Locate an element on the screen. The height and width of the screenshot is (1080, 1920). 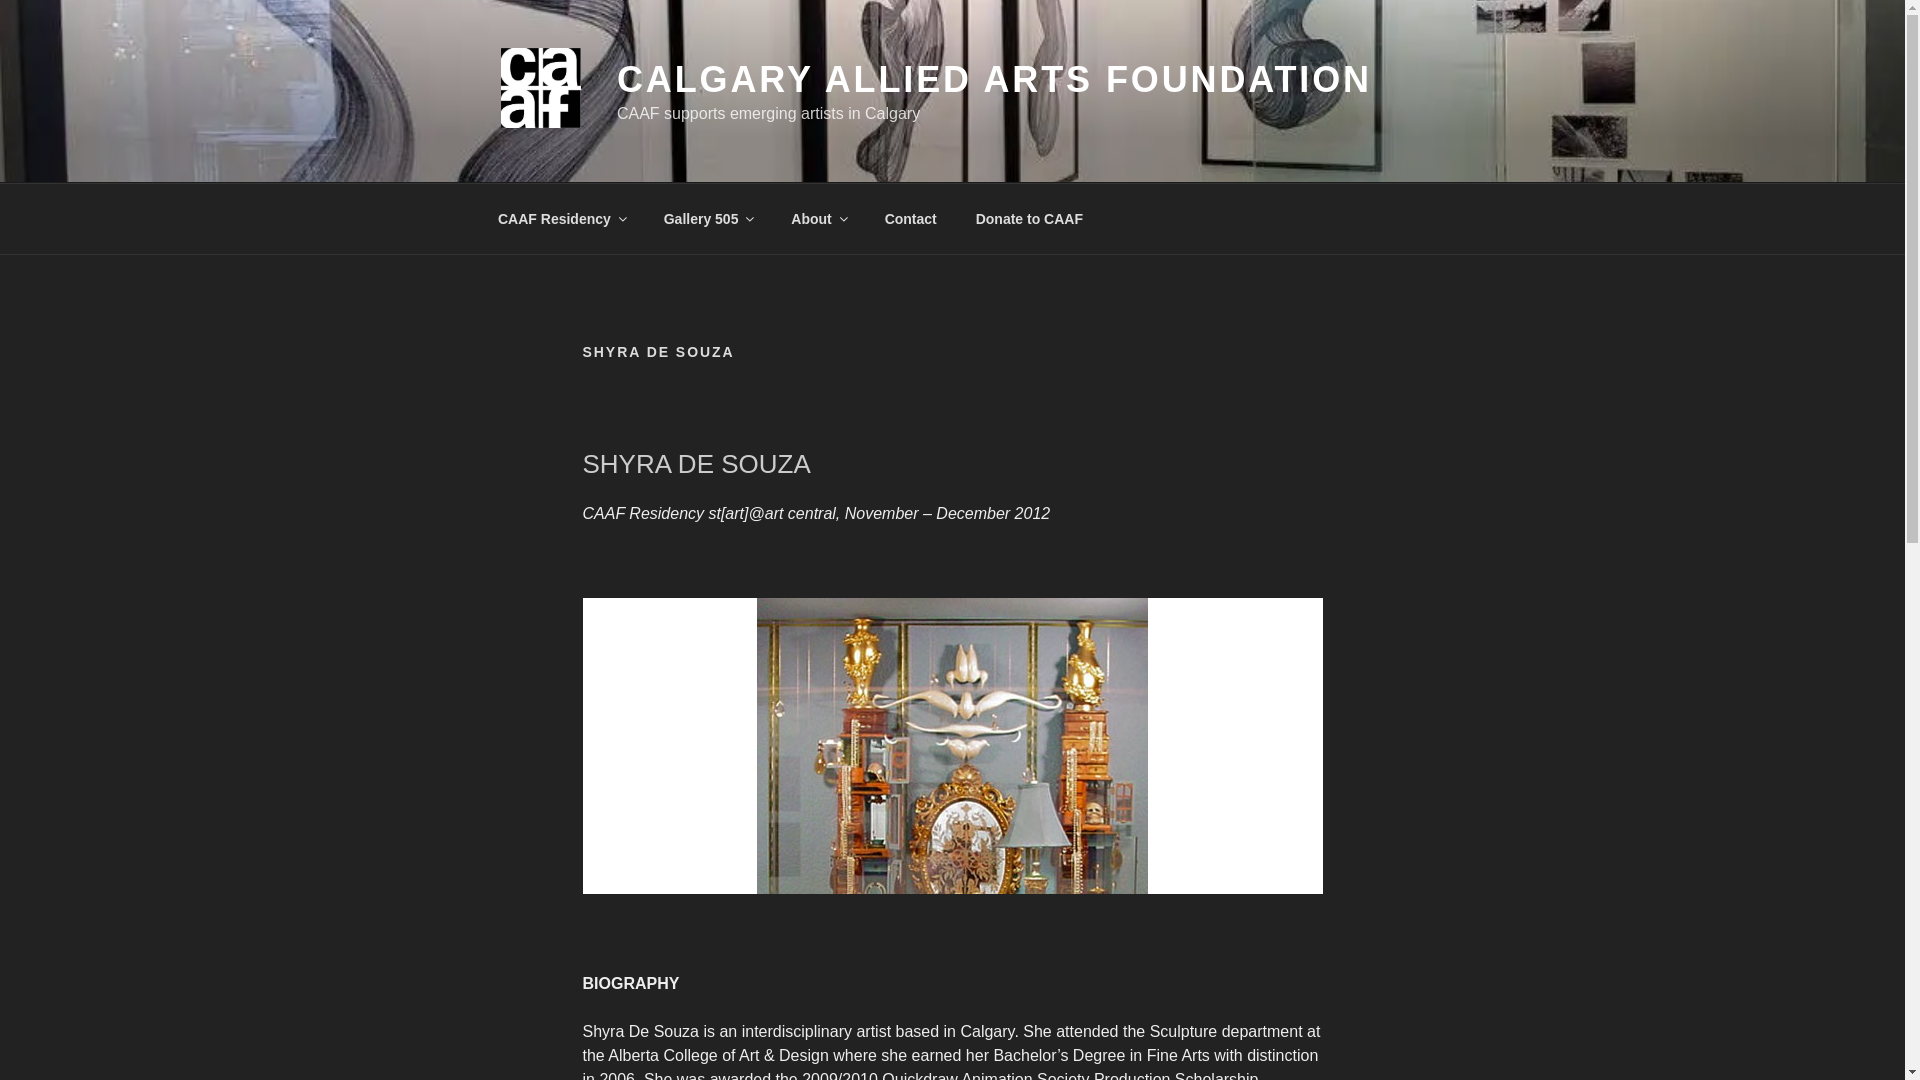
About is located at coordinates (818, 218).